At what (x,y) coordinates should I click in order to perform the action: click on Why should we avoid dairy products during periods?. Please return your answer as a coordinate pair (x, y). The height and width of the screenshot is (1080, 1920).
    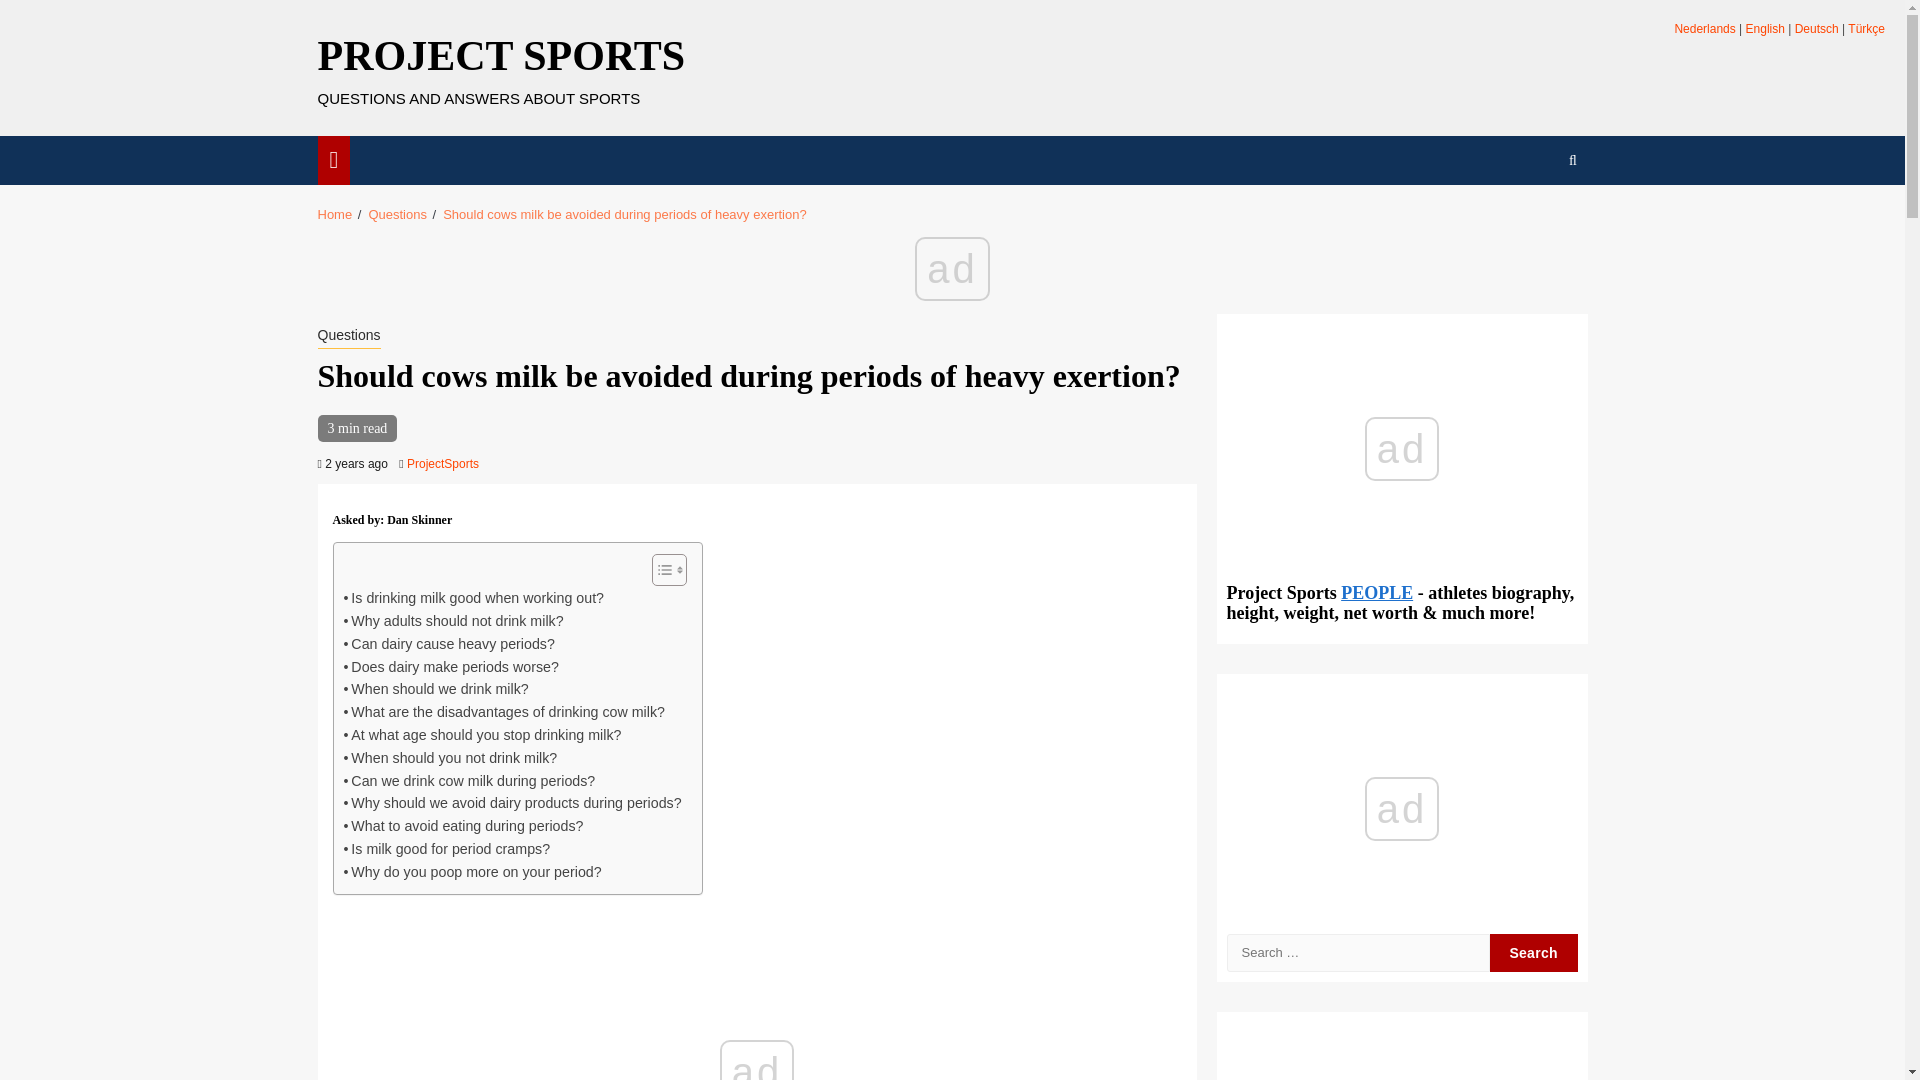
    Looking at the image, I should click on (512, 803).